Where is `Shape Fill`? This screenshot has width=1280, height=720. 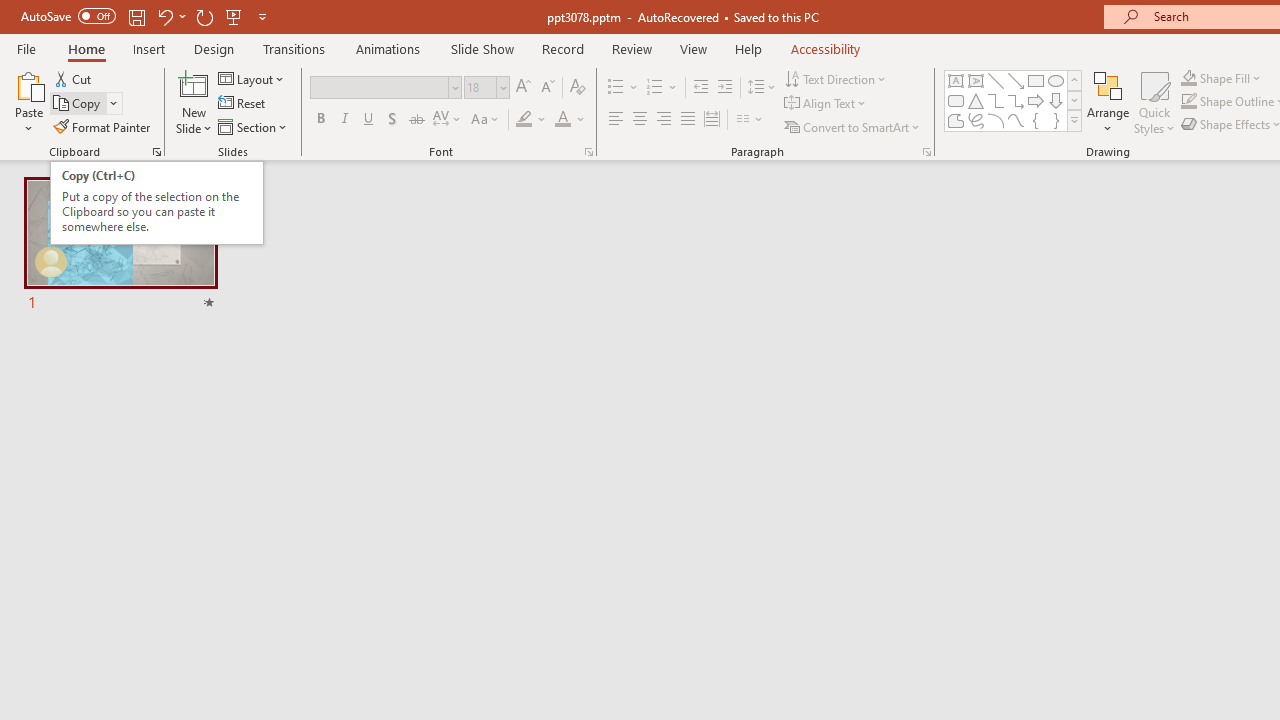
Shape Fill is located at coordinates (1221, 78).